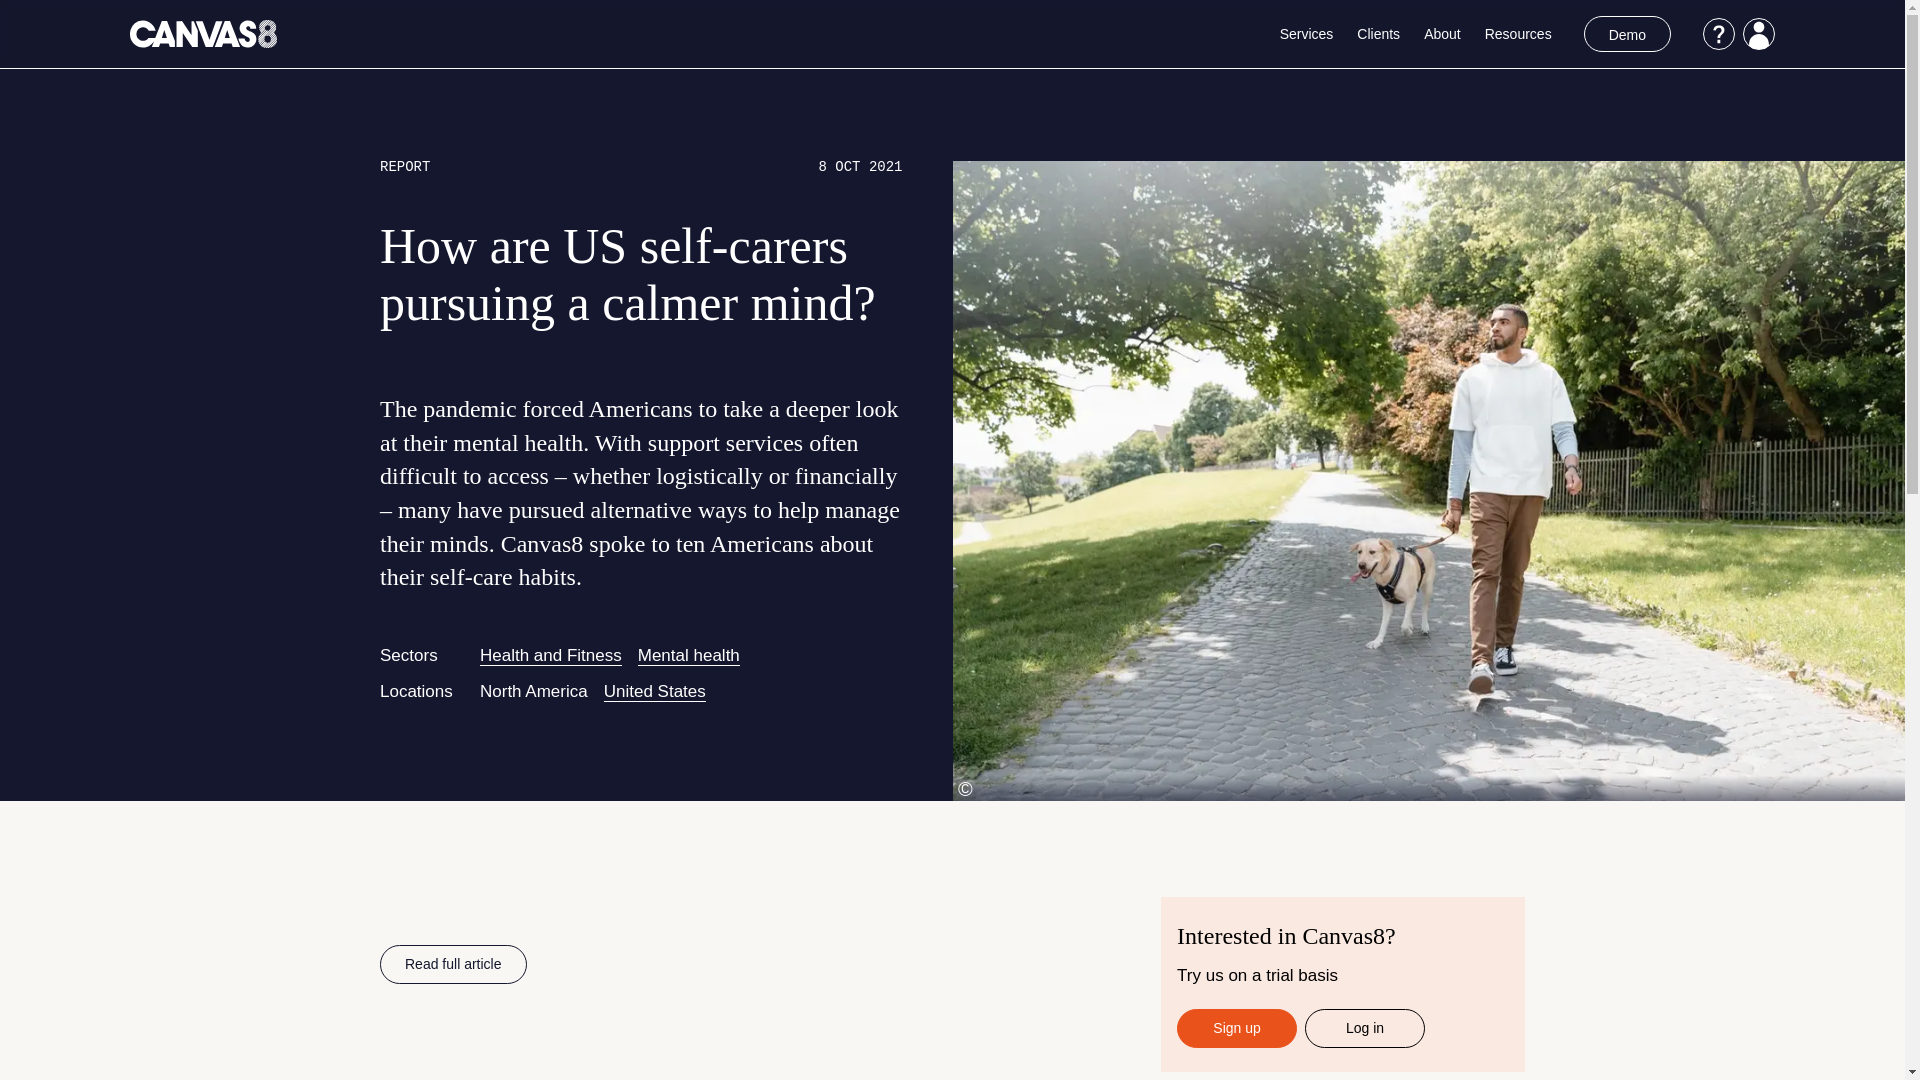 Image resolution: width=1920 pixels, height=1080 pixels. Describe the element at coordinates (453, 964) in the screenshot. I see `Read full article` at that location.